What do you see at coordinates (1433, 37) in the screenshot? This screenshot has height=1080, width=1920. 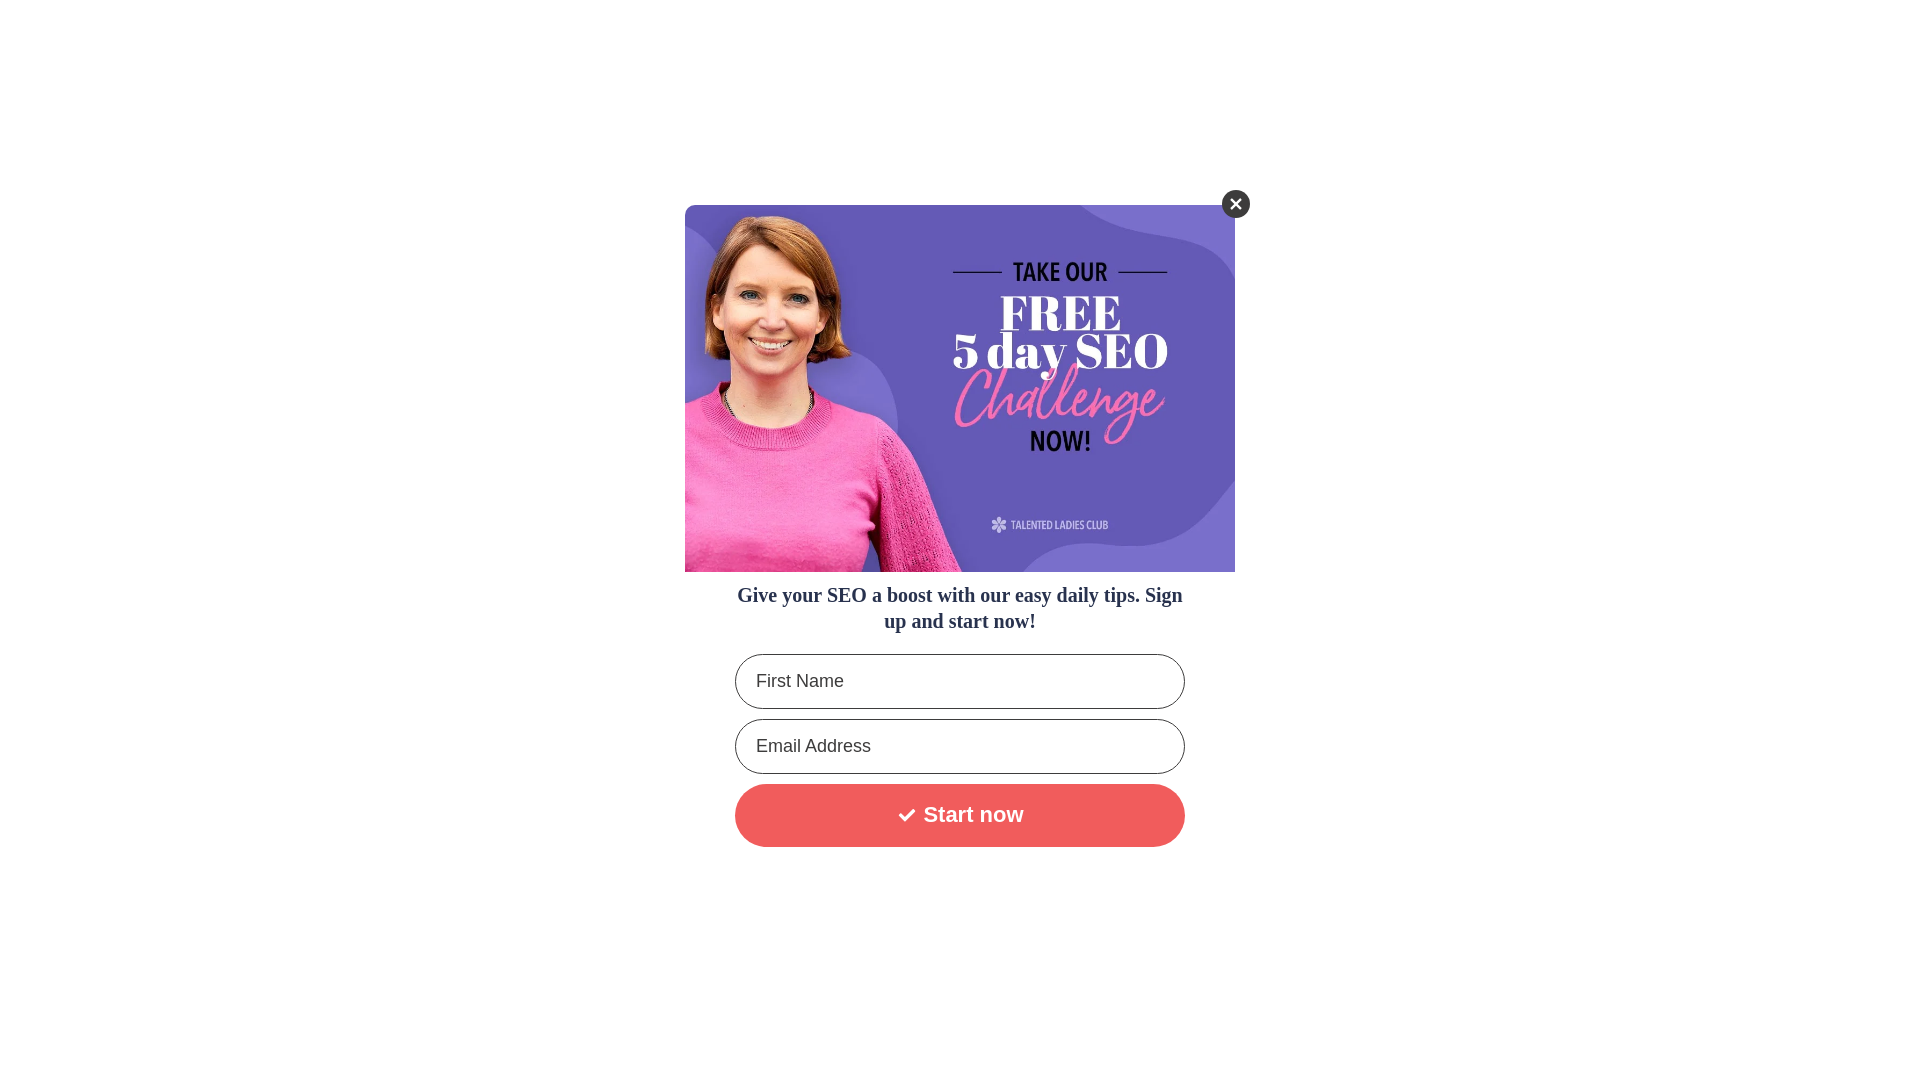 I see `Podcast` at bounding box center [1433, 37].